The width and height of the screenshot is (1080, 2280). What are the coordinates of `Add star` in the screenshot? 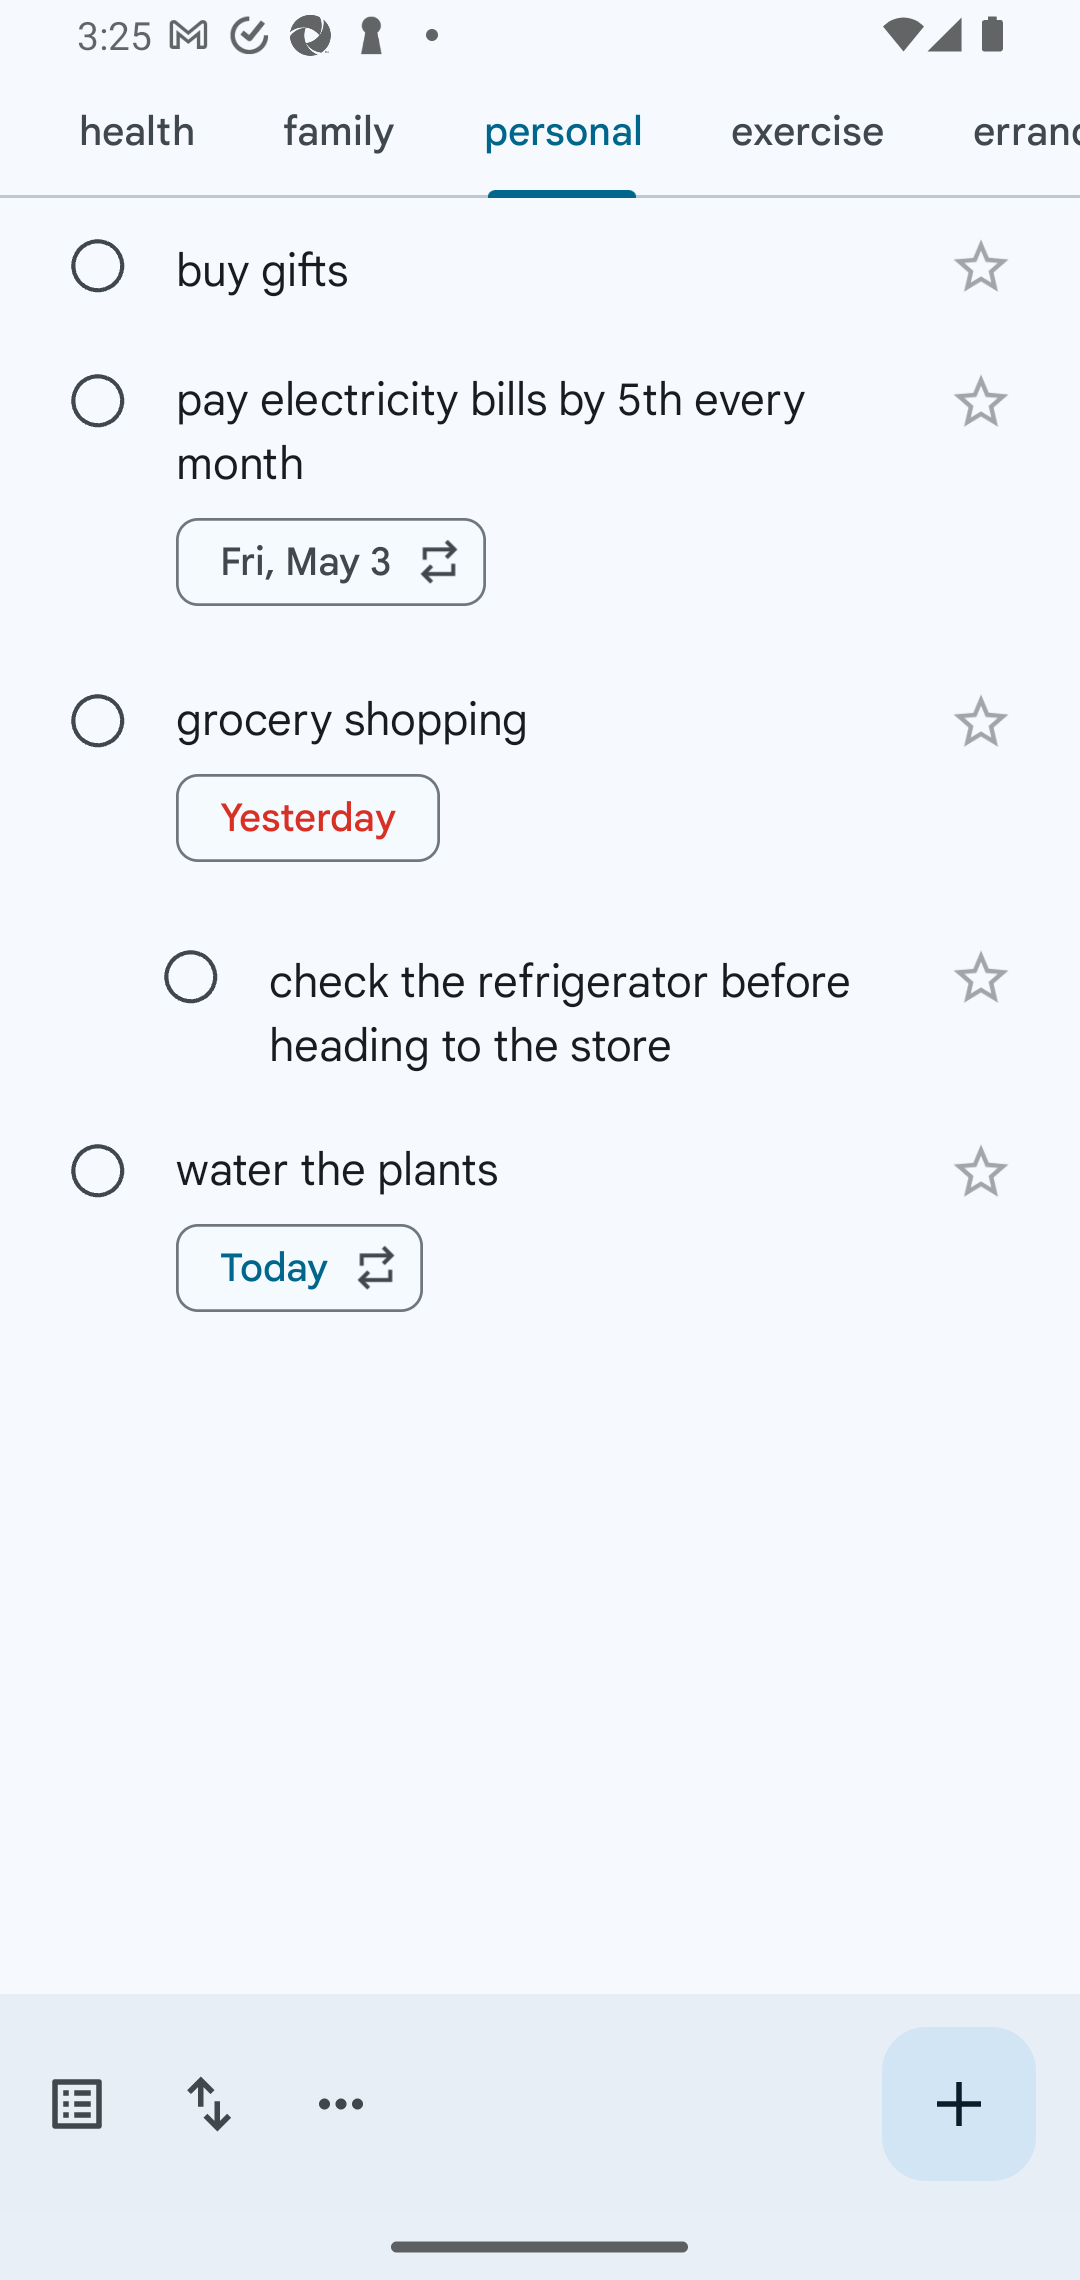 It's located at (980, 978).